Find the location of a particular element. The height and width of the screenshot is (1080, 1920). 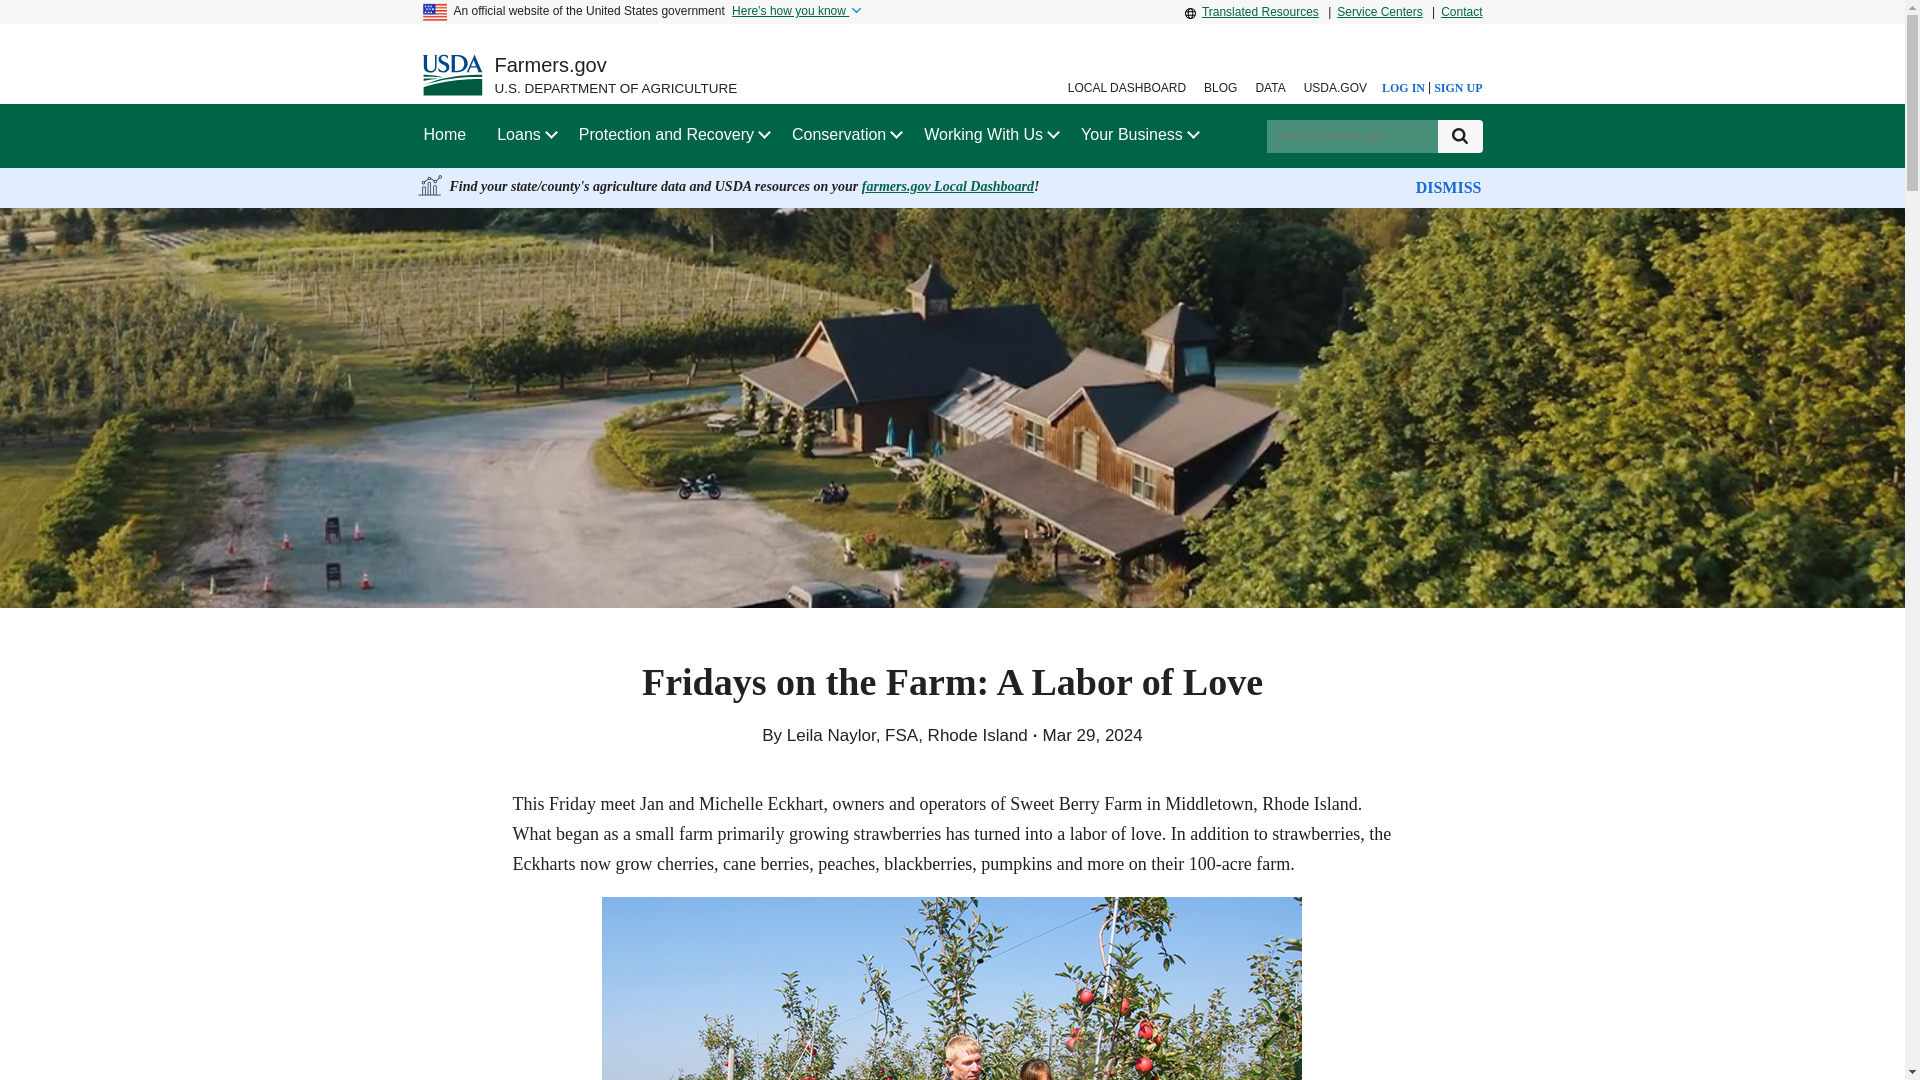

LOG IN is located at coordinates (1398, 88).